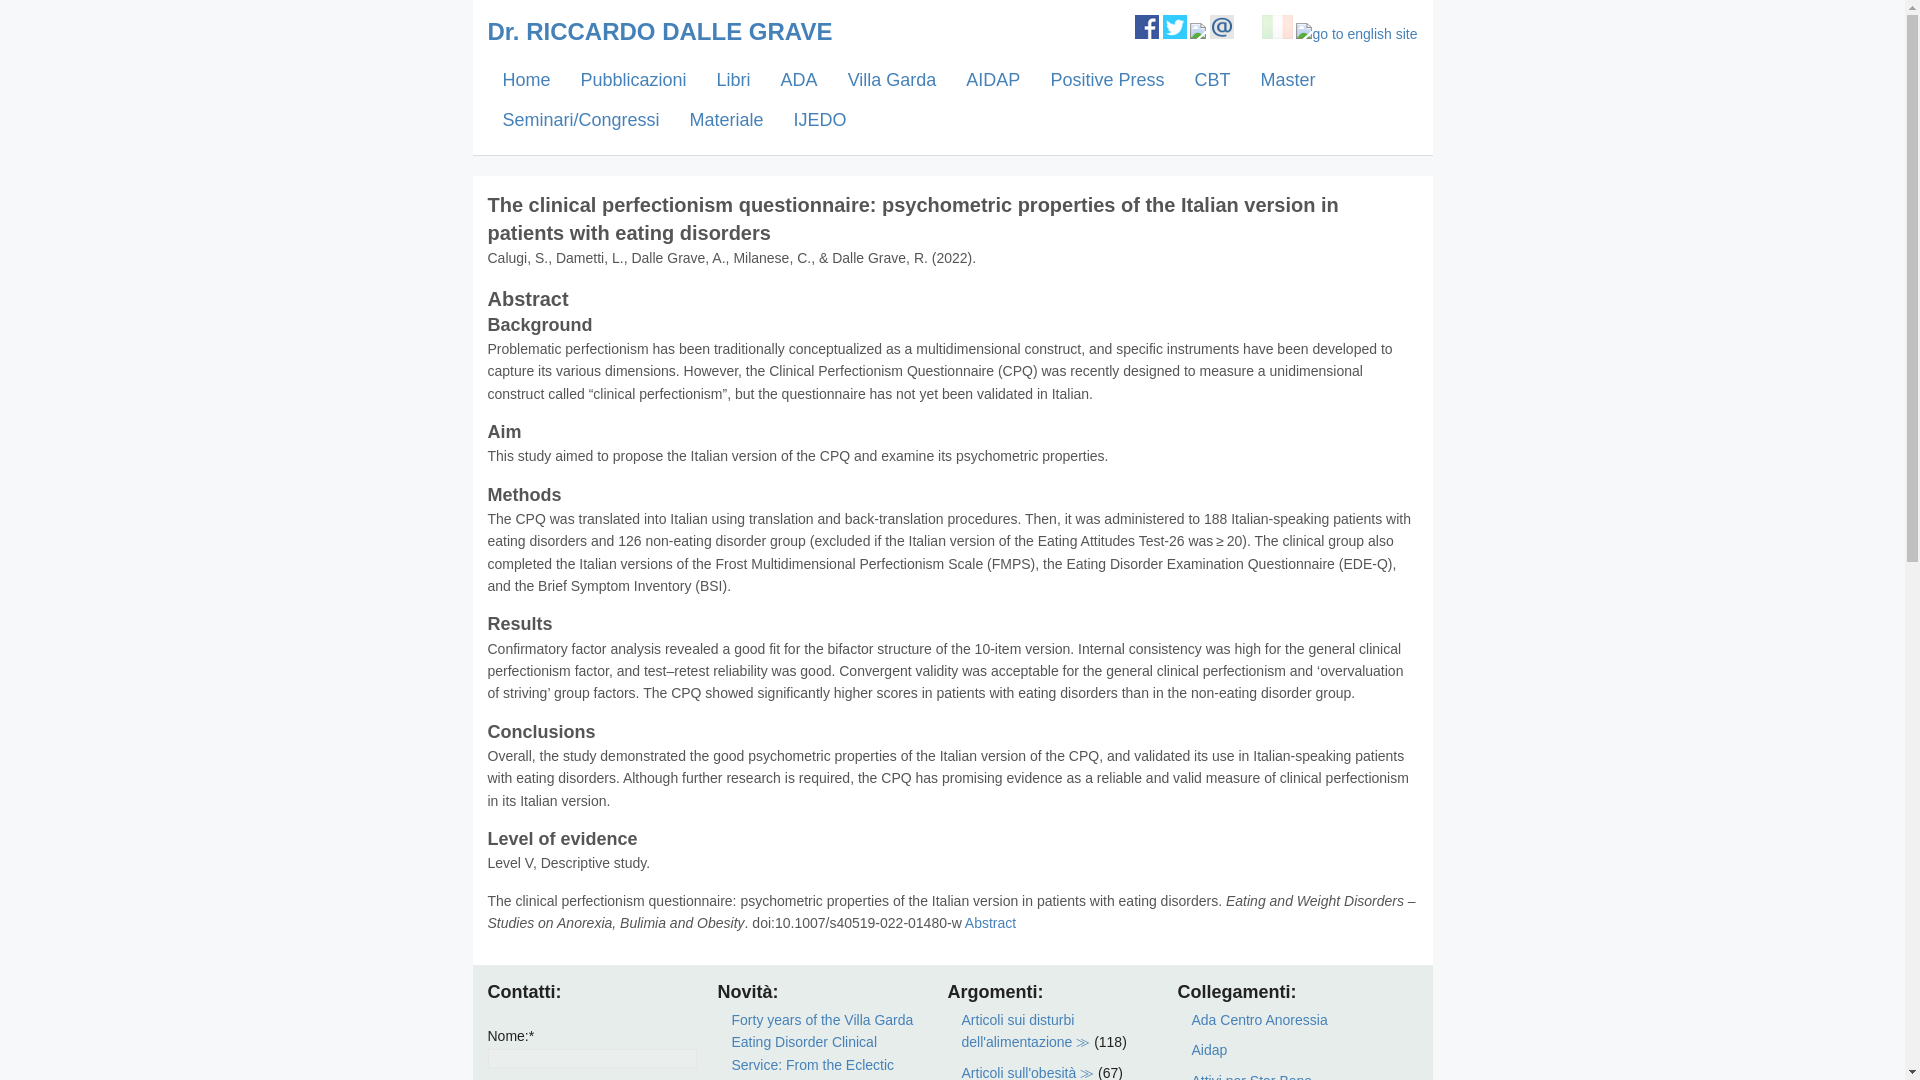 The height and width of the screenshot is (1080, 1920). Describe the element at coordinates (992, 80) in the screenshot. I see `AIDAP` at that location.